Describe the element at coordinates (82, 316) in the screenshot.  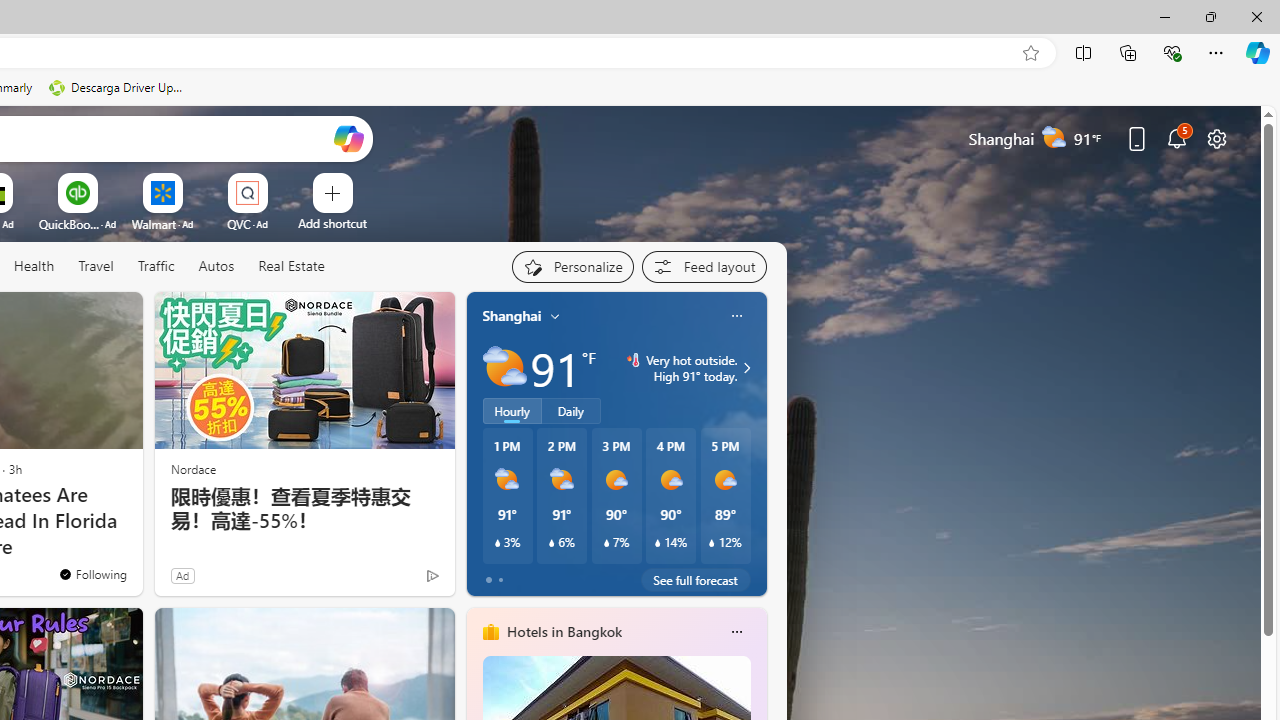
I see `Hide this story` at that location.